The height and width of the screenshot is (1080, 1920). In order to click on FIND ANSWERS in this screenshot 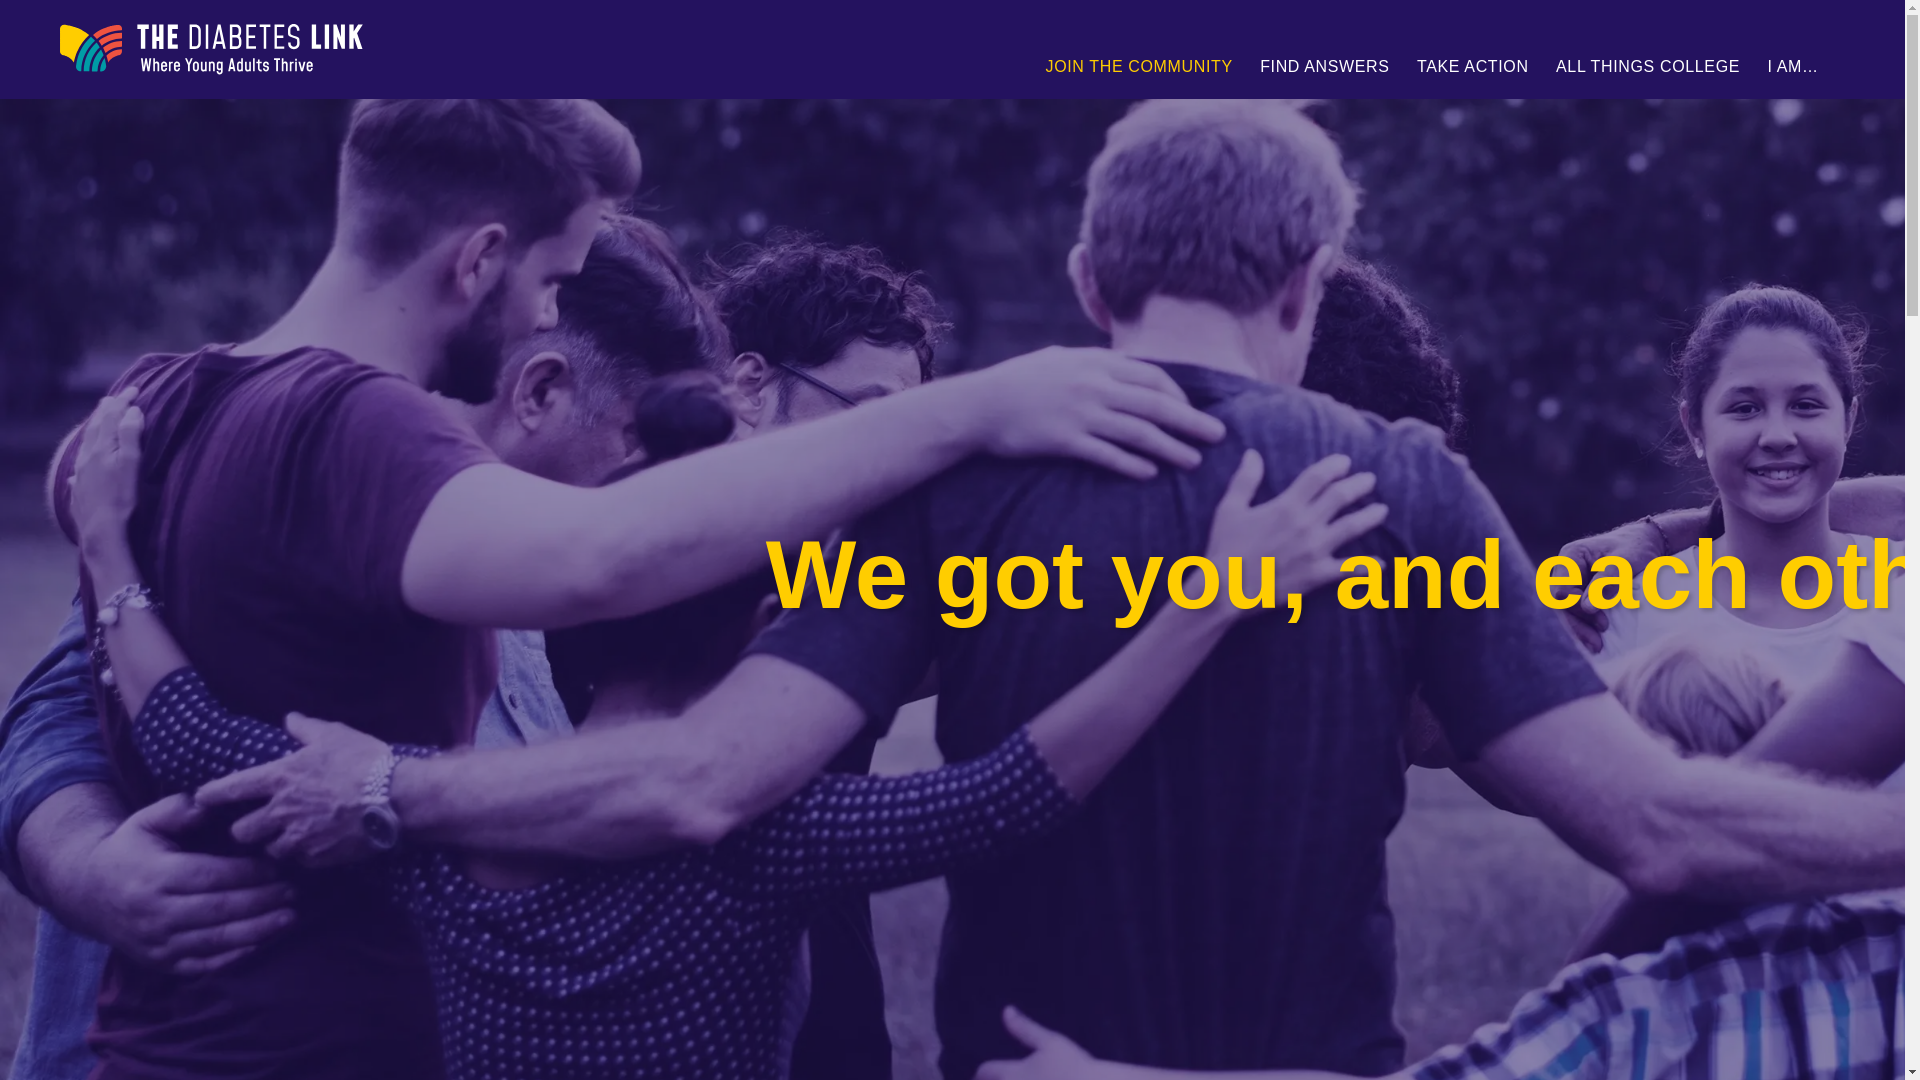, I will do `click(1324, 66)`.